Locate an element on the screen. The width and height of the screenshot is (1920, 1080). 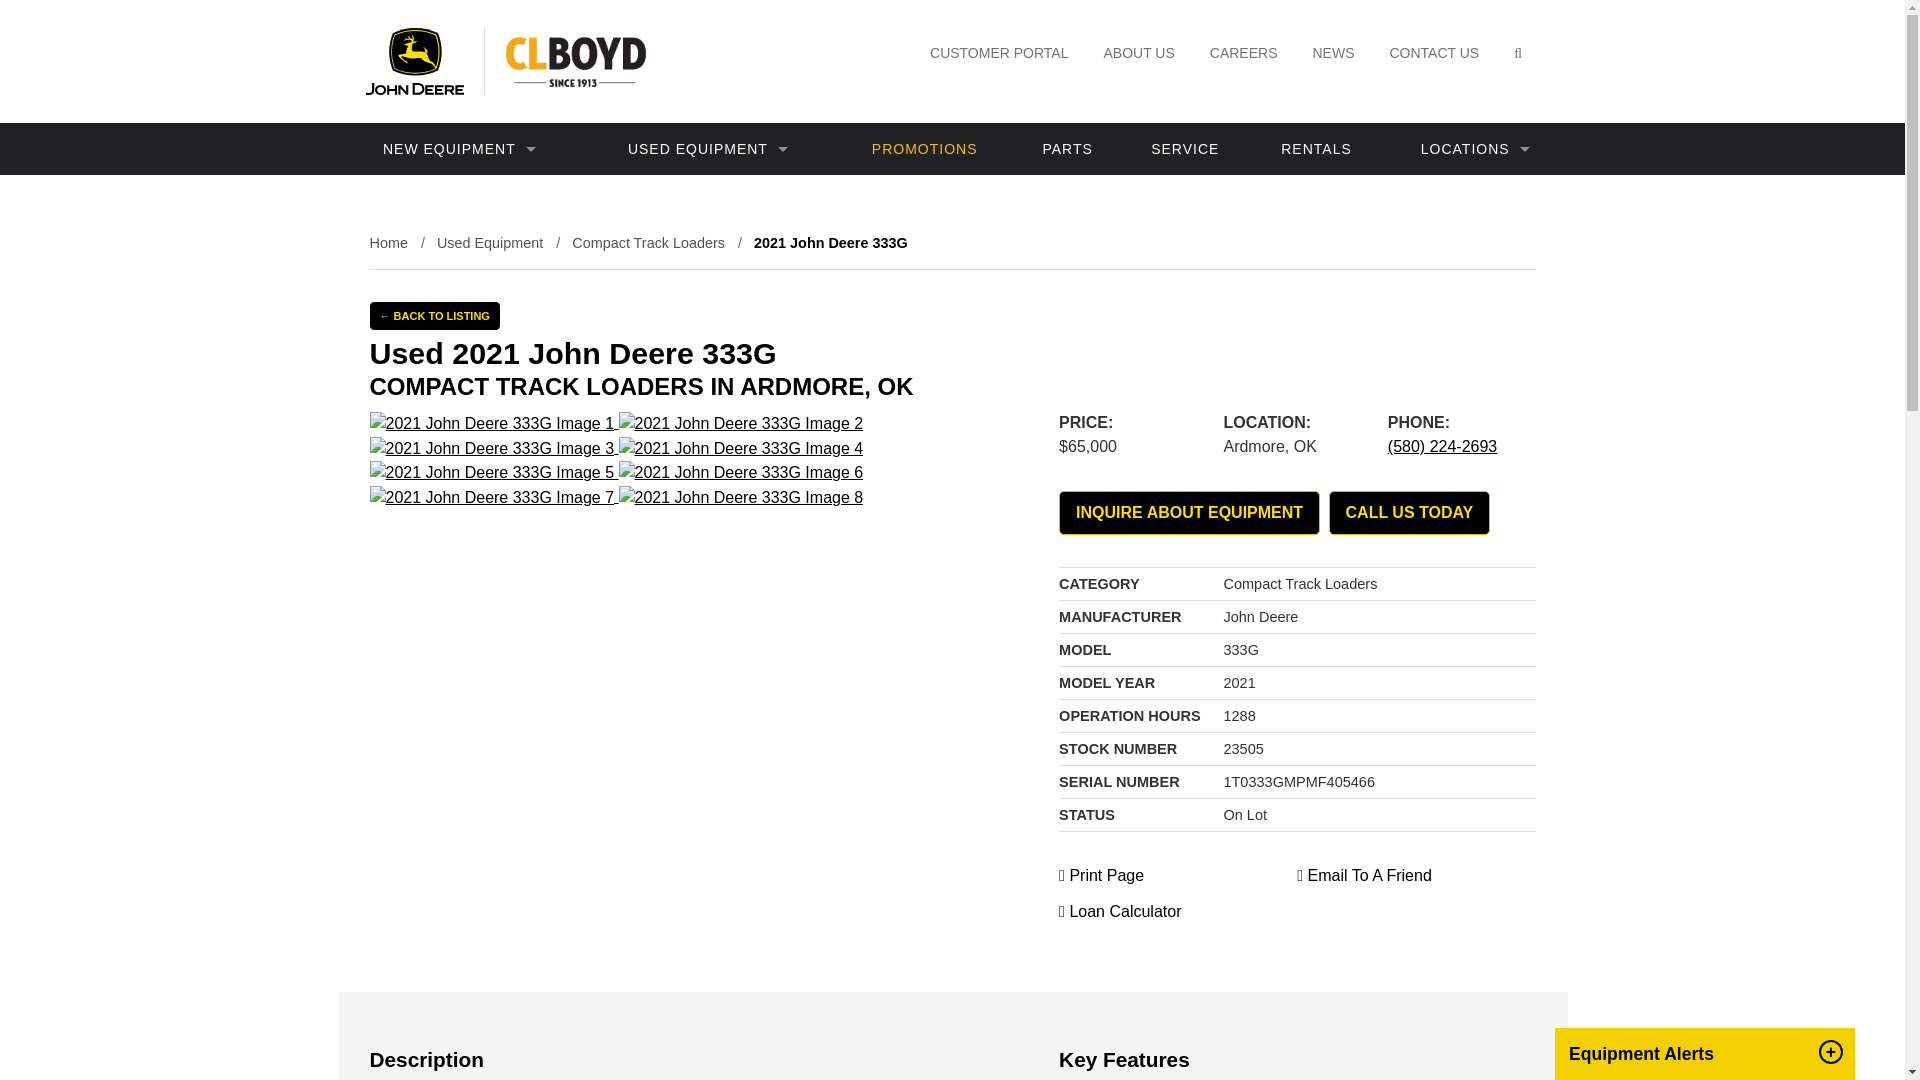
2021 John Deere 333G is located at coordinates (741, 424).